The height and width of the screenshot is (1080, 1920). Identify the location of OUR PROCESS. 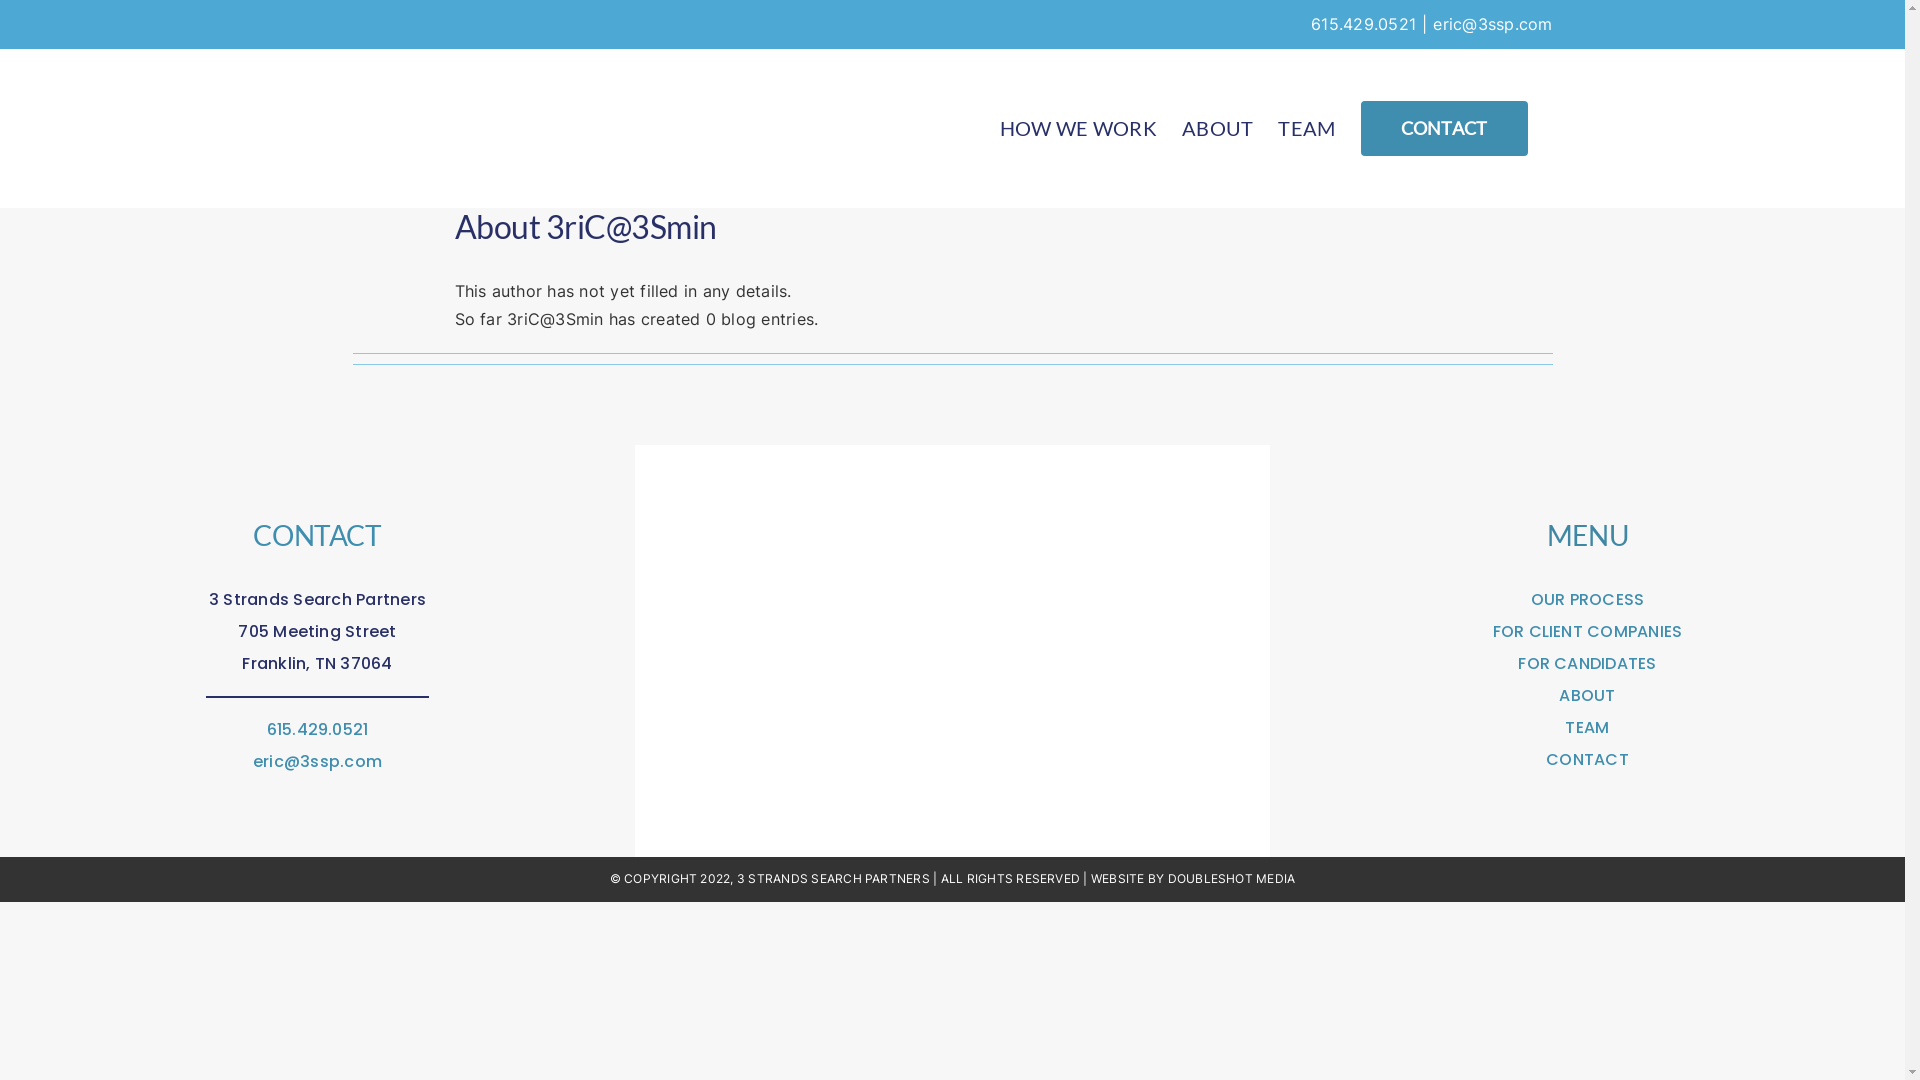
(1588, 600).